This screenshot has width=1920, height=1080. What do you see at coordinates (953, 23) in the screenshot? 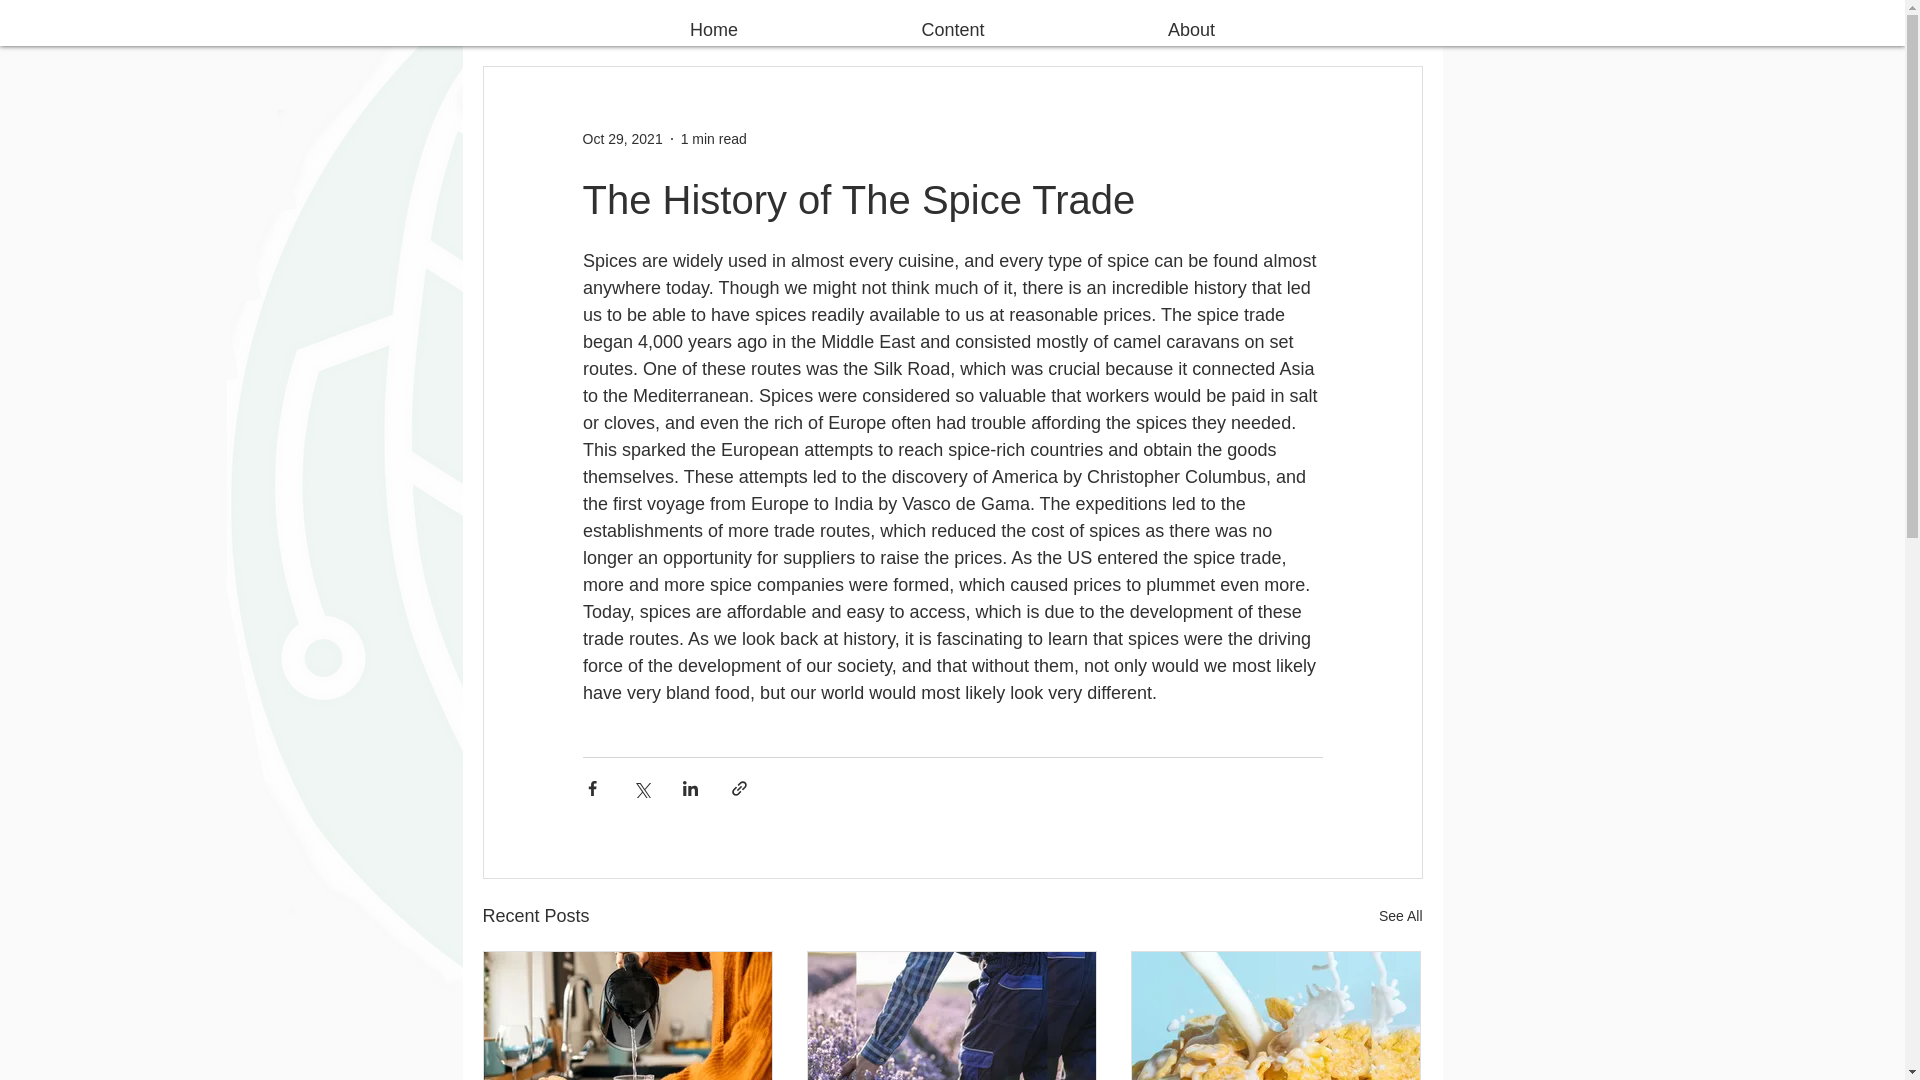
I see `Content` at bounding box center [953, 23].